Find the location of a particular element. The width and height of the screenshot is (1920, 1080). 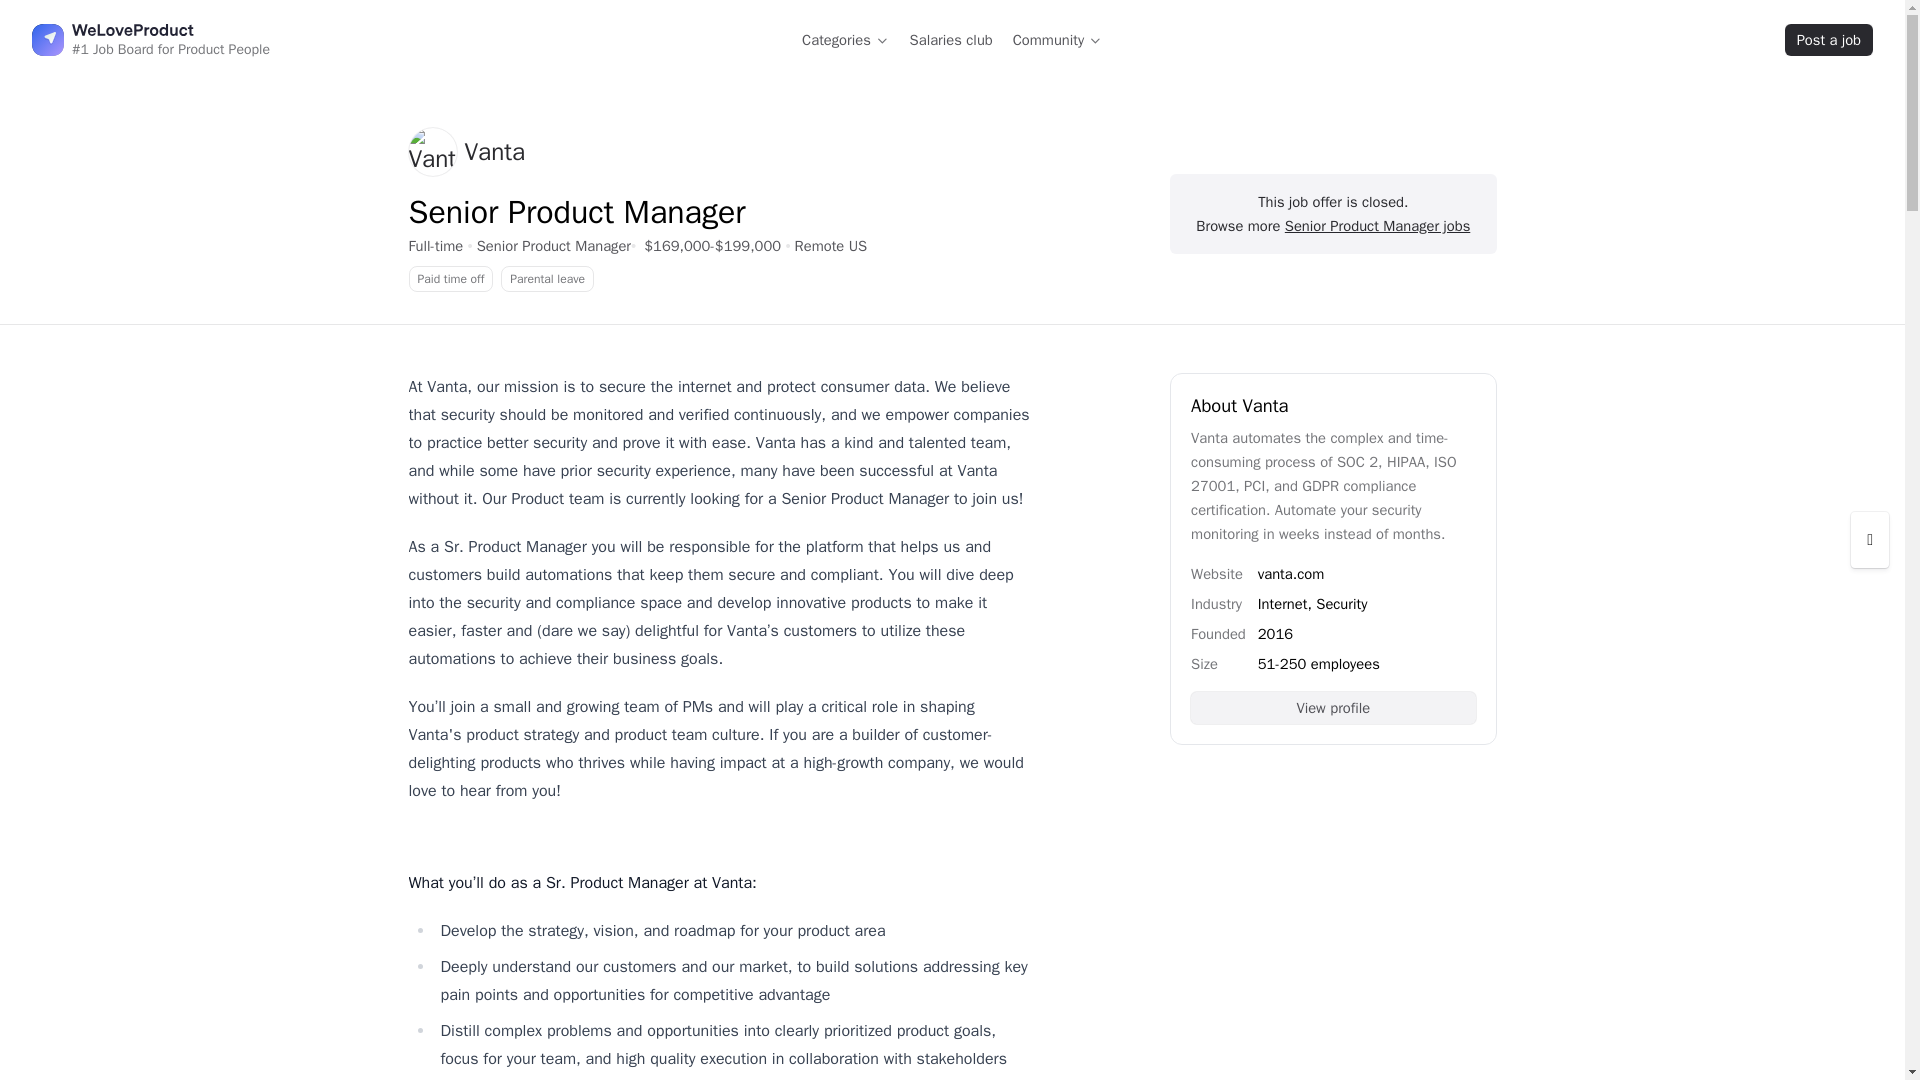

Salaries club is located at coordinates (951, 40).